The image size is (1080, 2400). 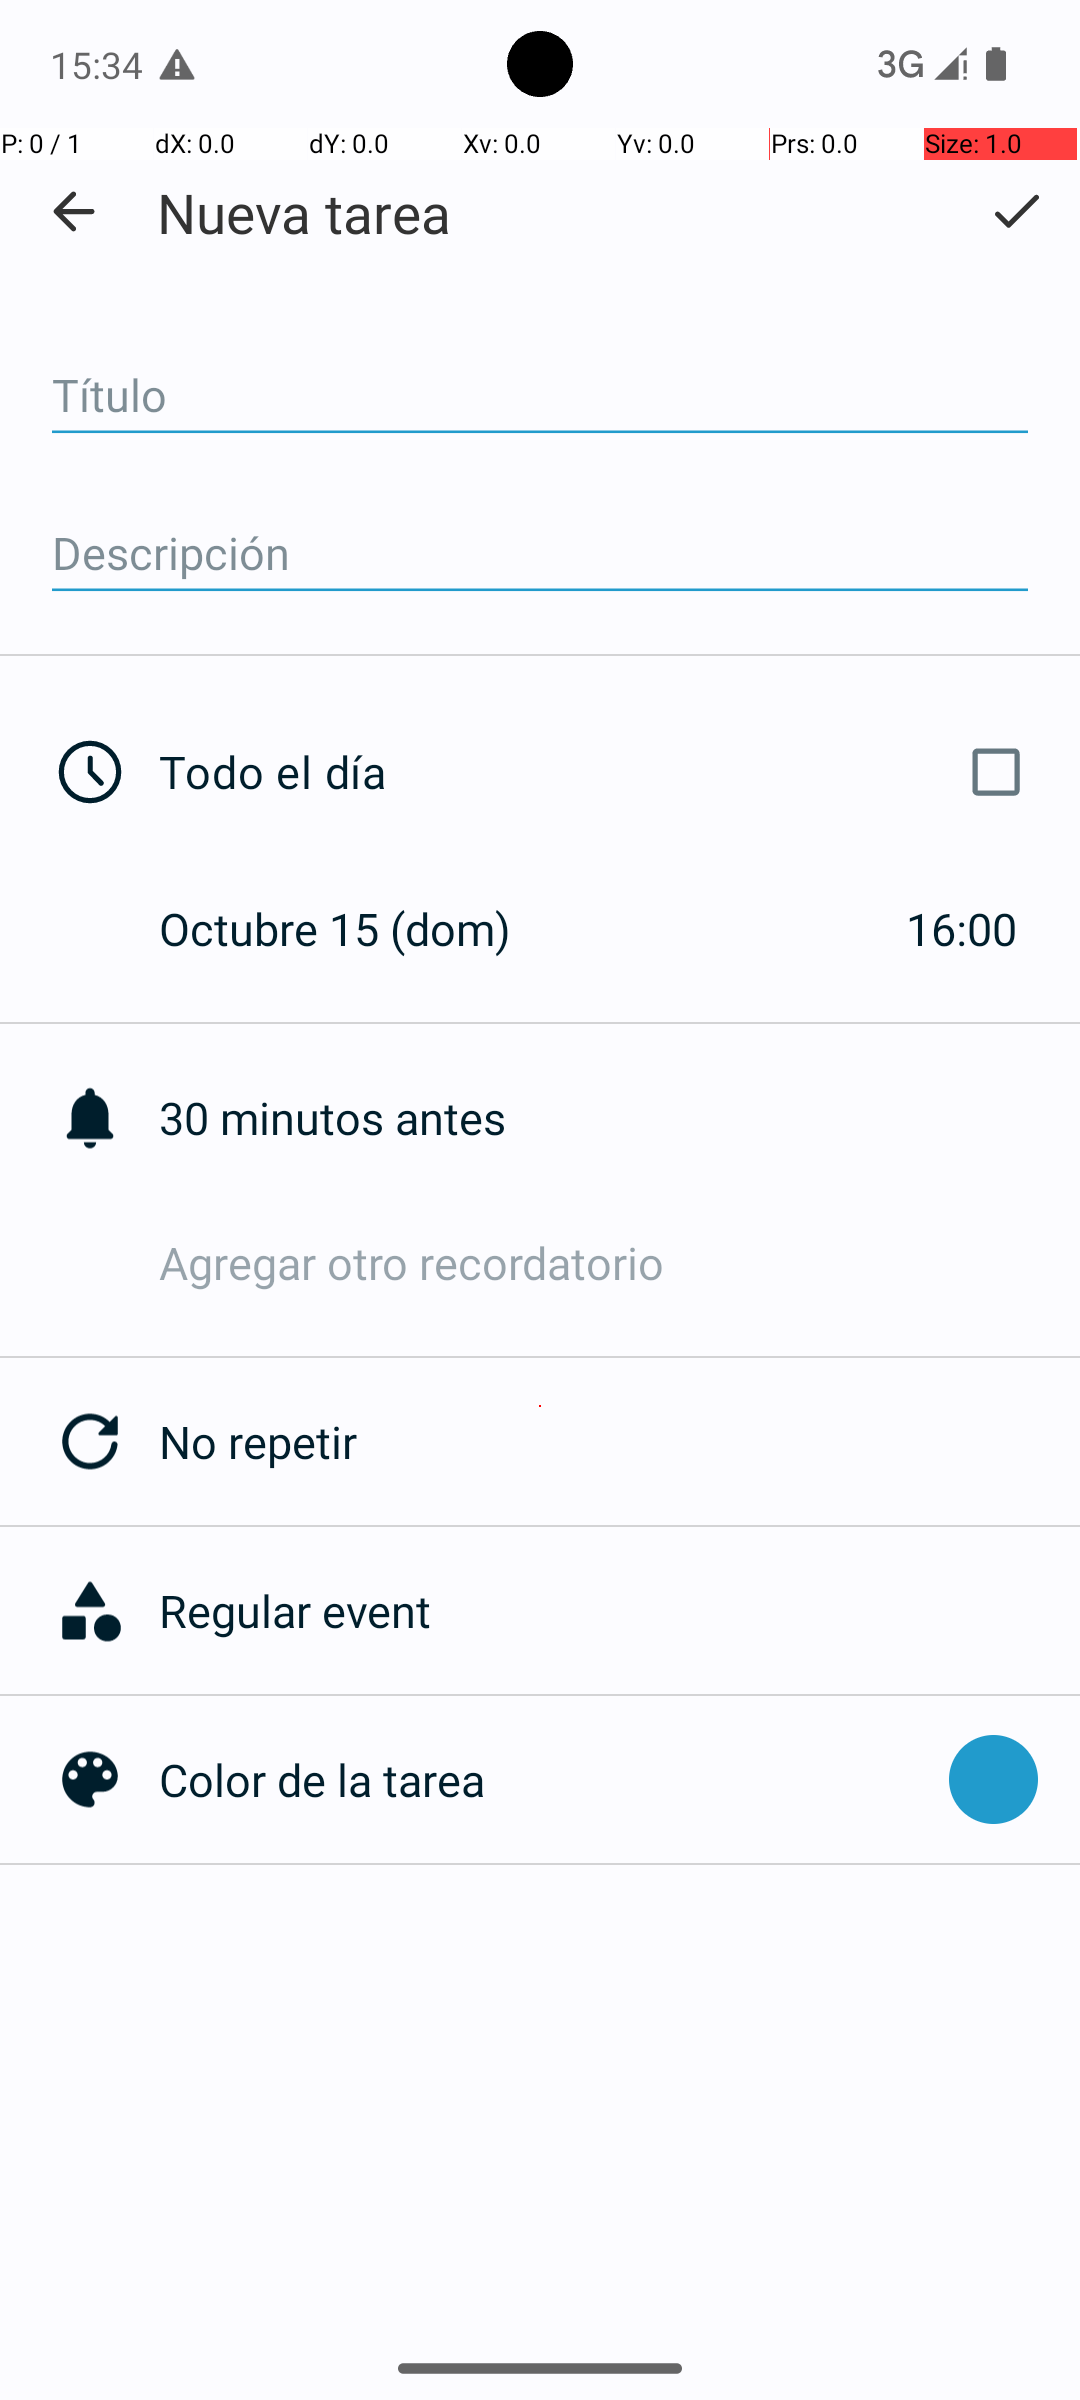 What do you see at coordinates (598, 772) in the screenshot?
I see `Todo el día` at bounding box center [598, 772].